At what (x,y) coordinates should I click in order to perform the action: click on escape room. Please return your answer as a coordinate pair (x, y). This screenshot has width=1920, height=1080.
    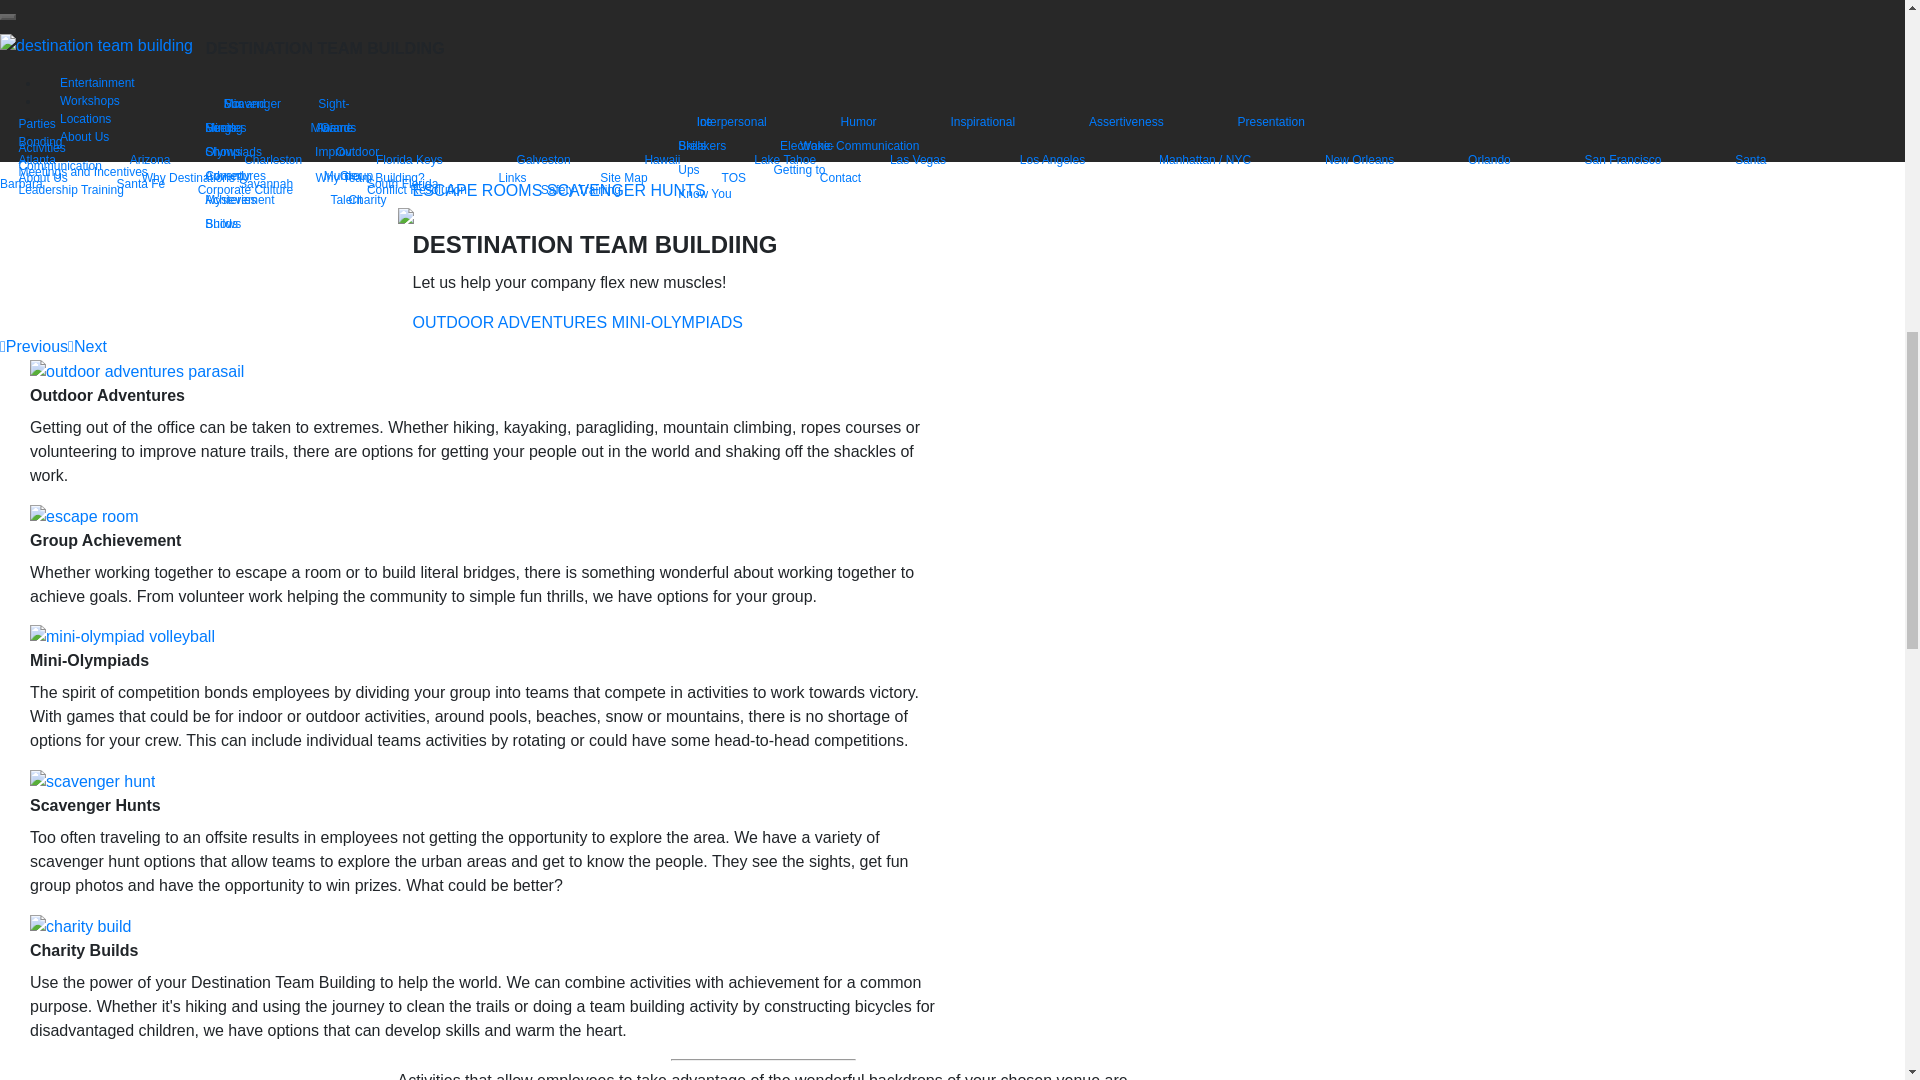
    Looking at the image, I should click on (84, 517).